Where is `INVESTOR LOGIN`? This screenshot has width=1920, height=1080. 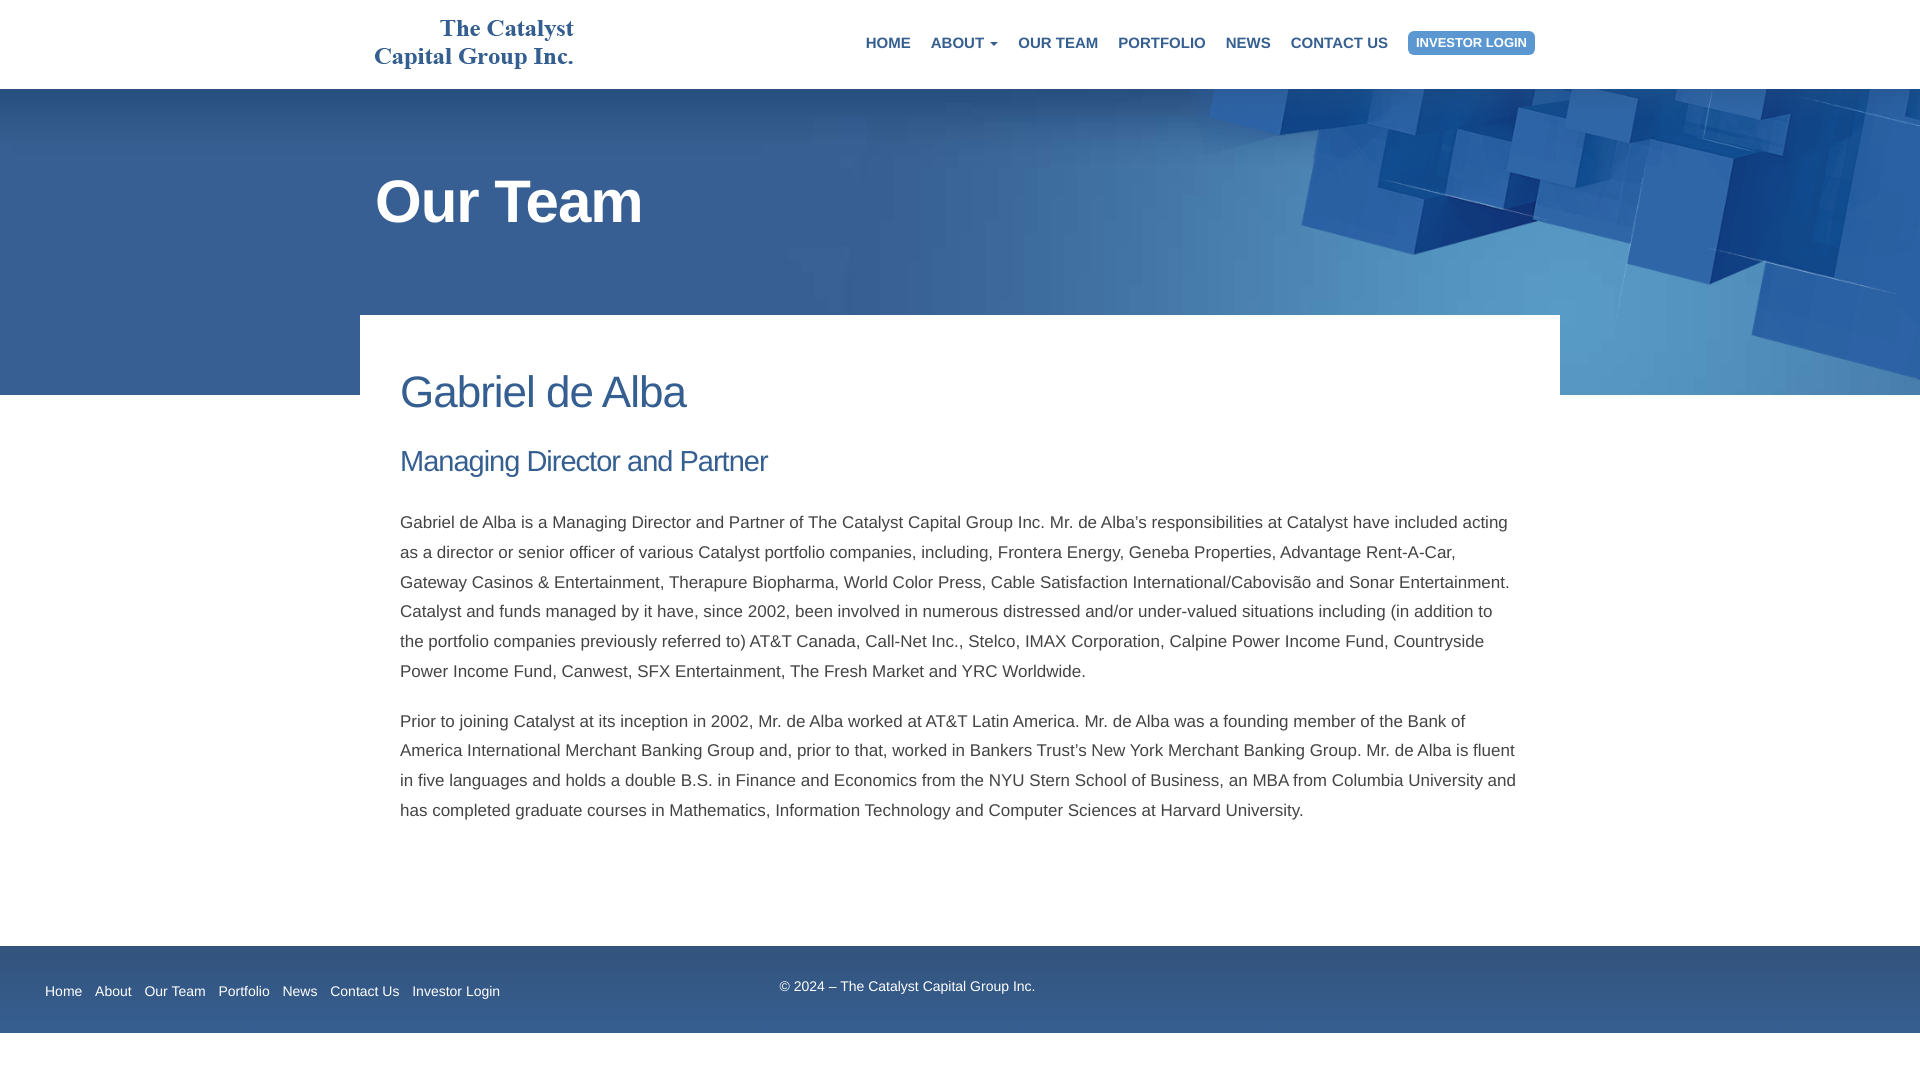 INVESTOR LOGIN is located at coordinates (1470, 43).